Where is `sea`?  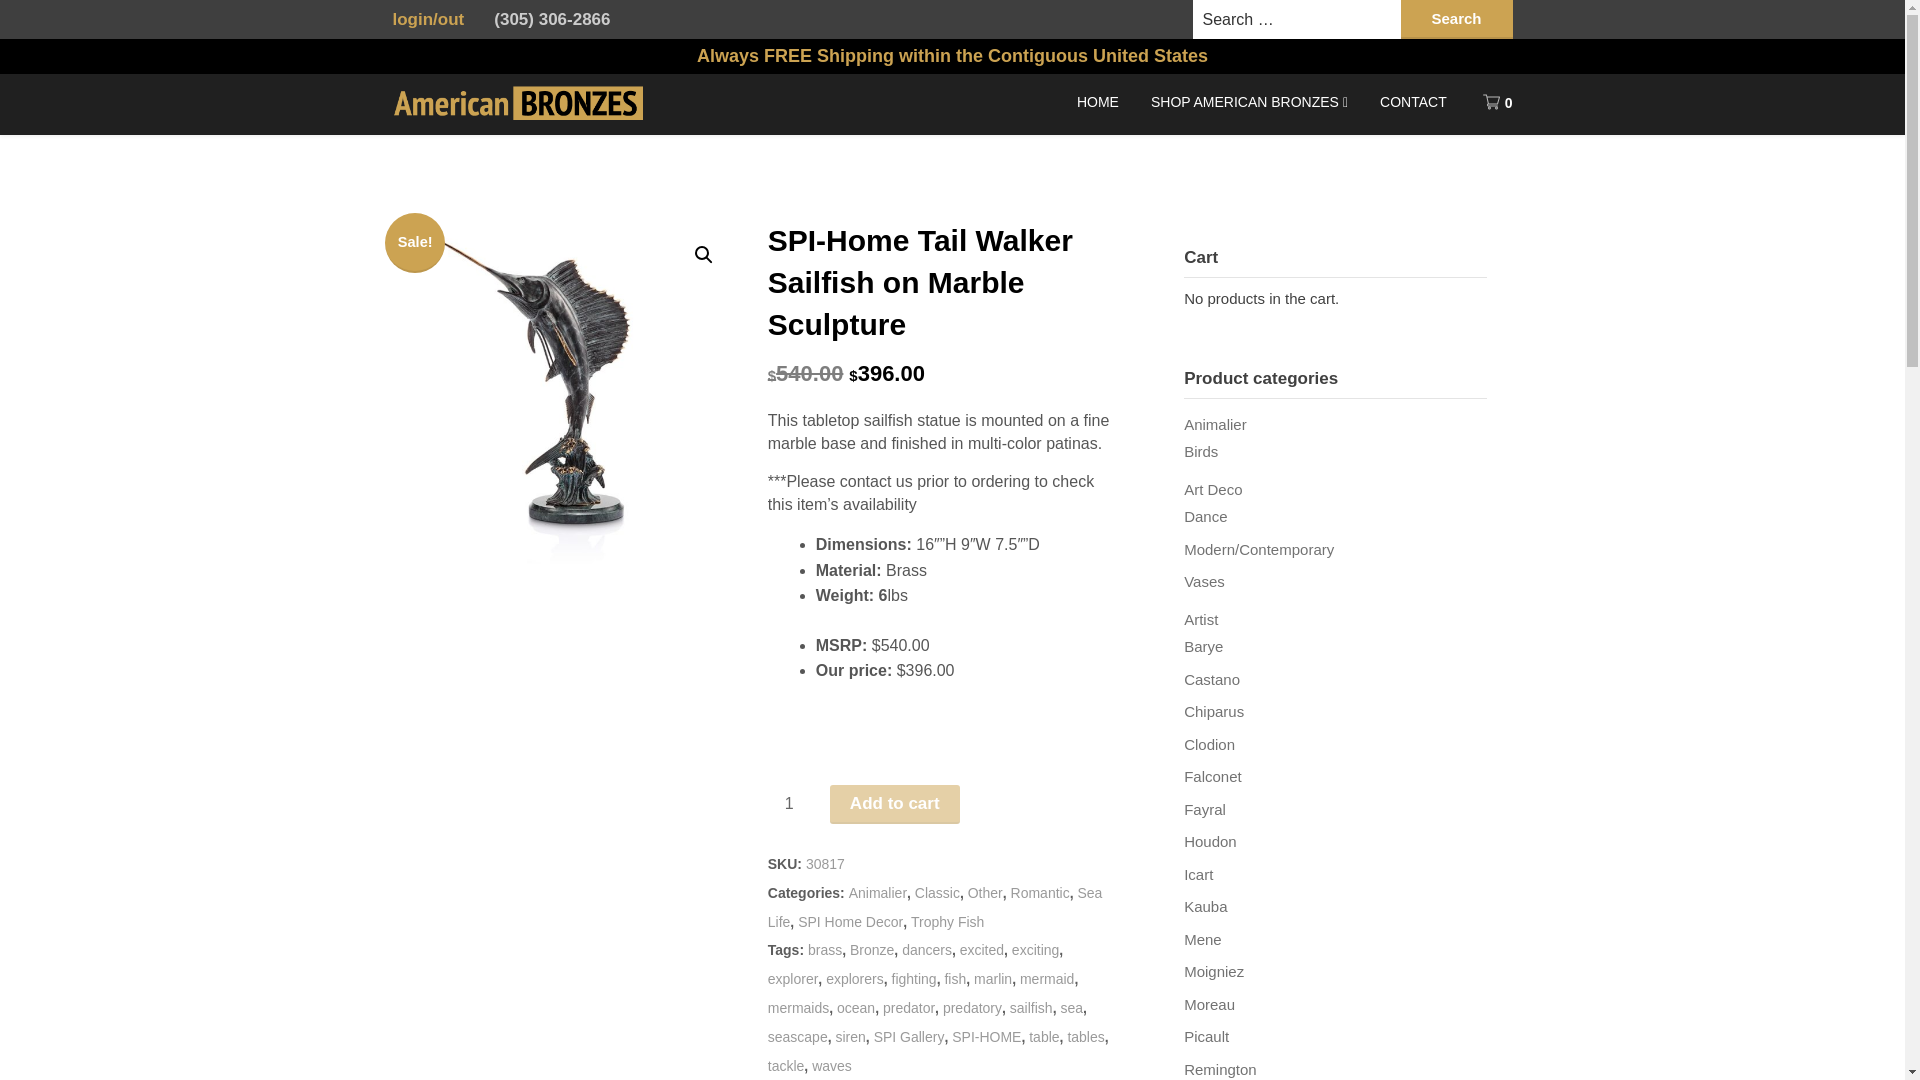 sea is located at coordinates (1070, 1008).